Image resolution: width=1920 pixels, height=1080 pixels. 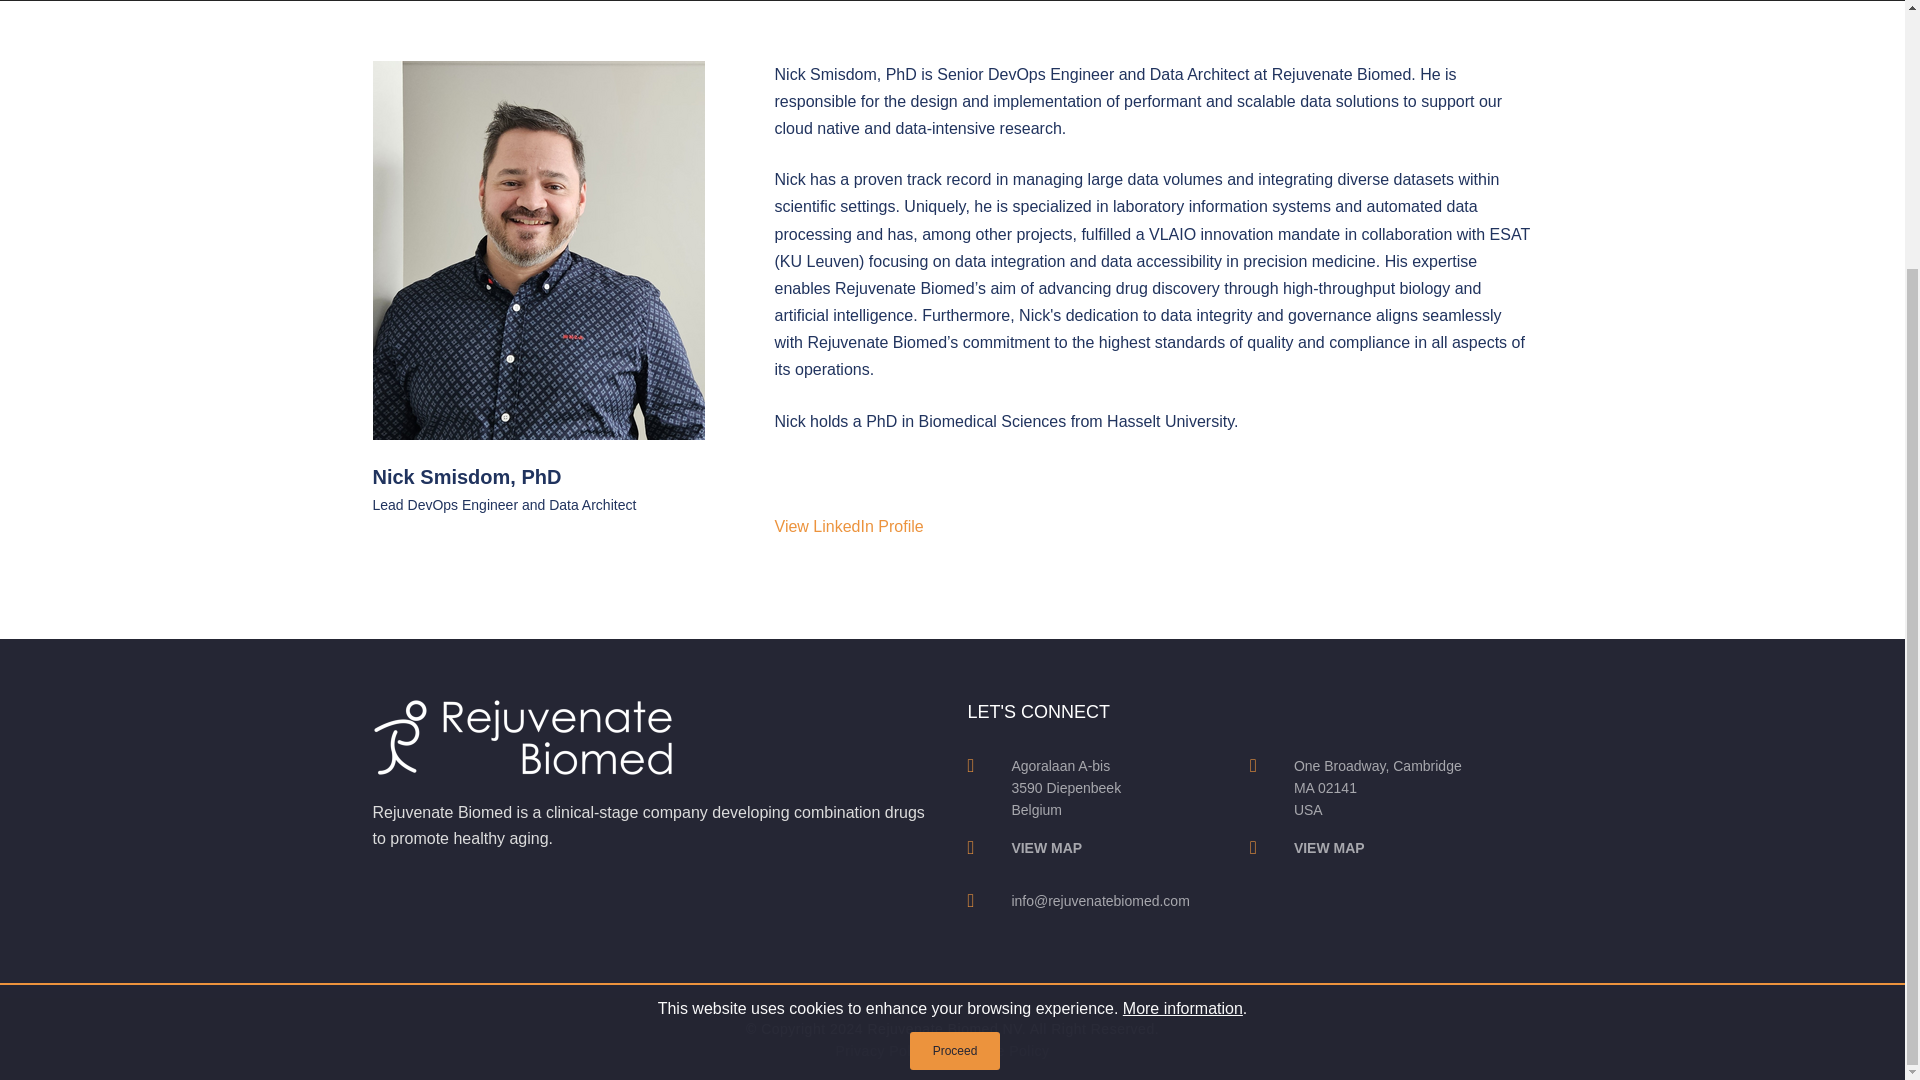 I want to click on Cookie Policy, so click(x=1003, y=1051).